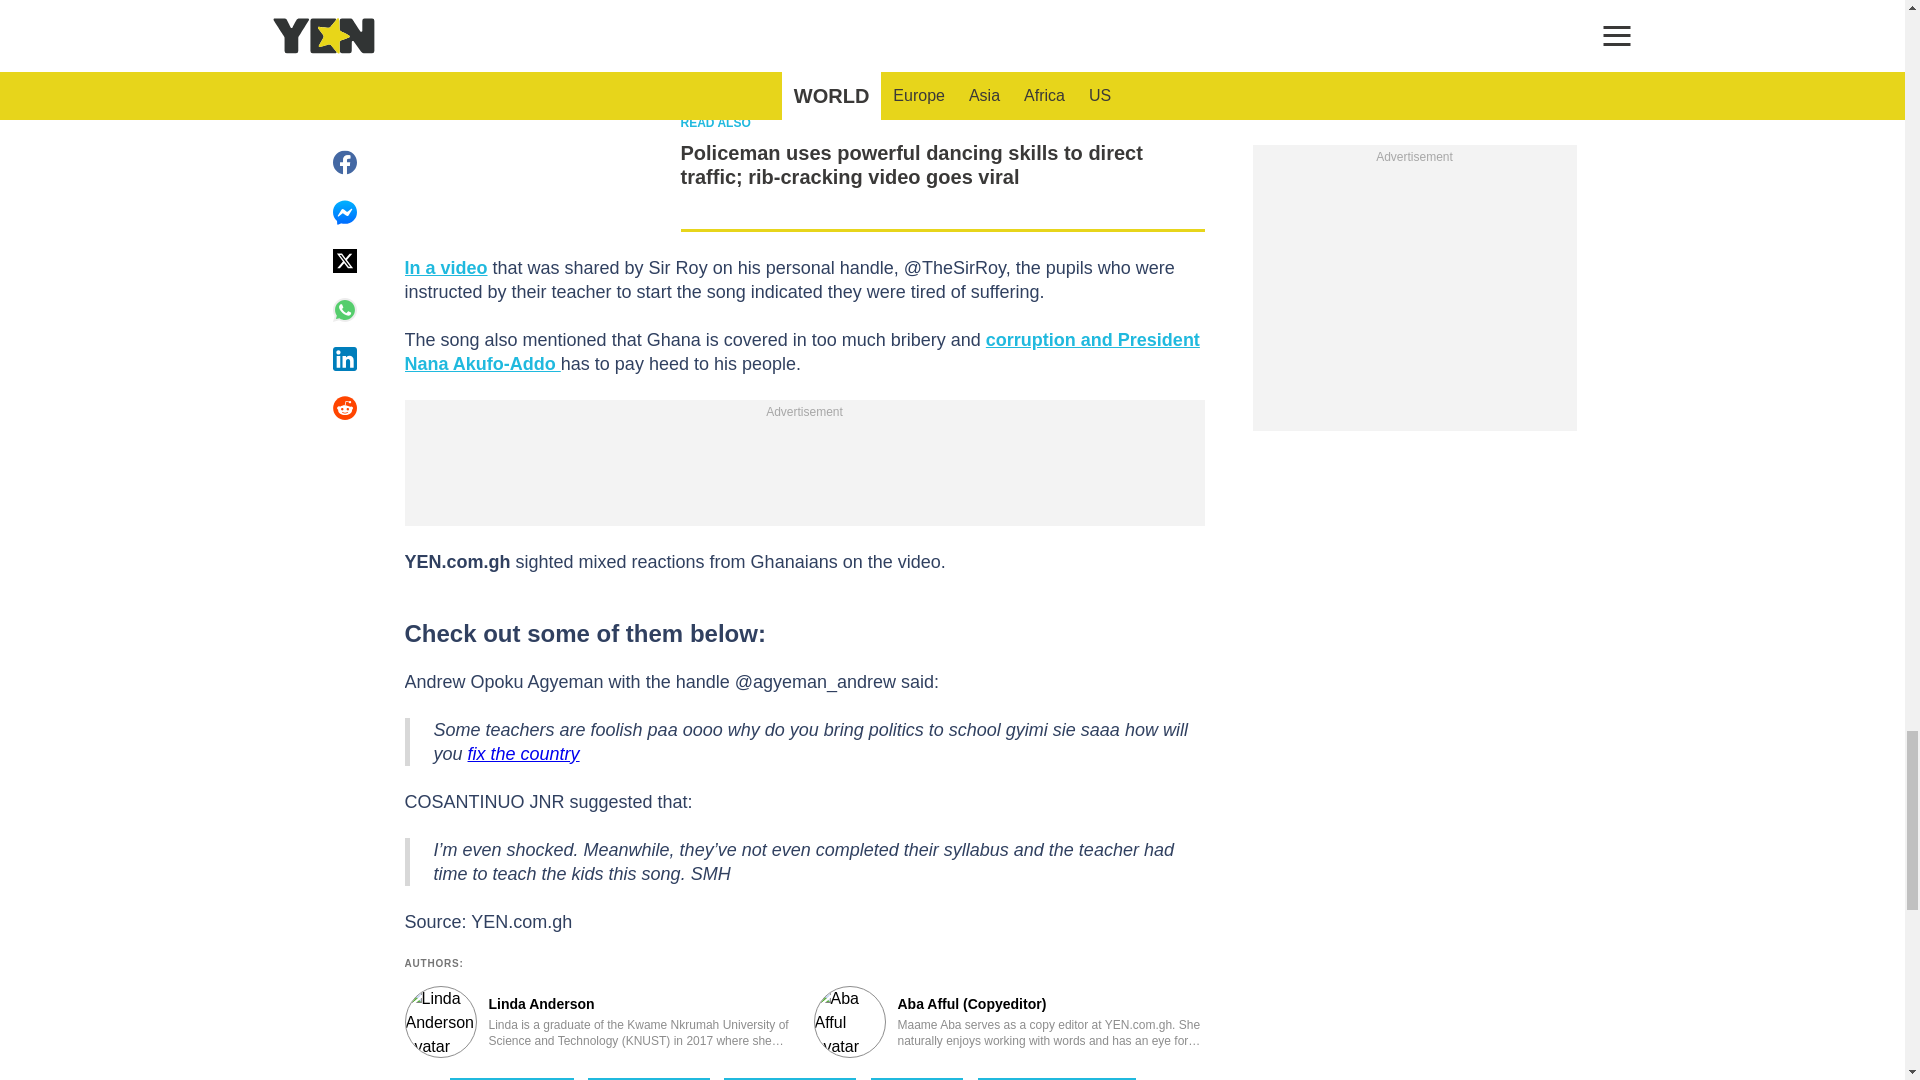 This screenshot has height=1080, width=1920. I want to click on Author page, so click(1010, 1022).